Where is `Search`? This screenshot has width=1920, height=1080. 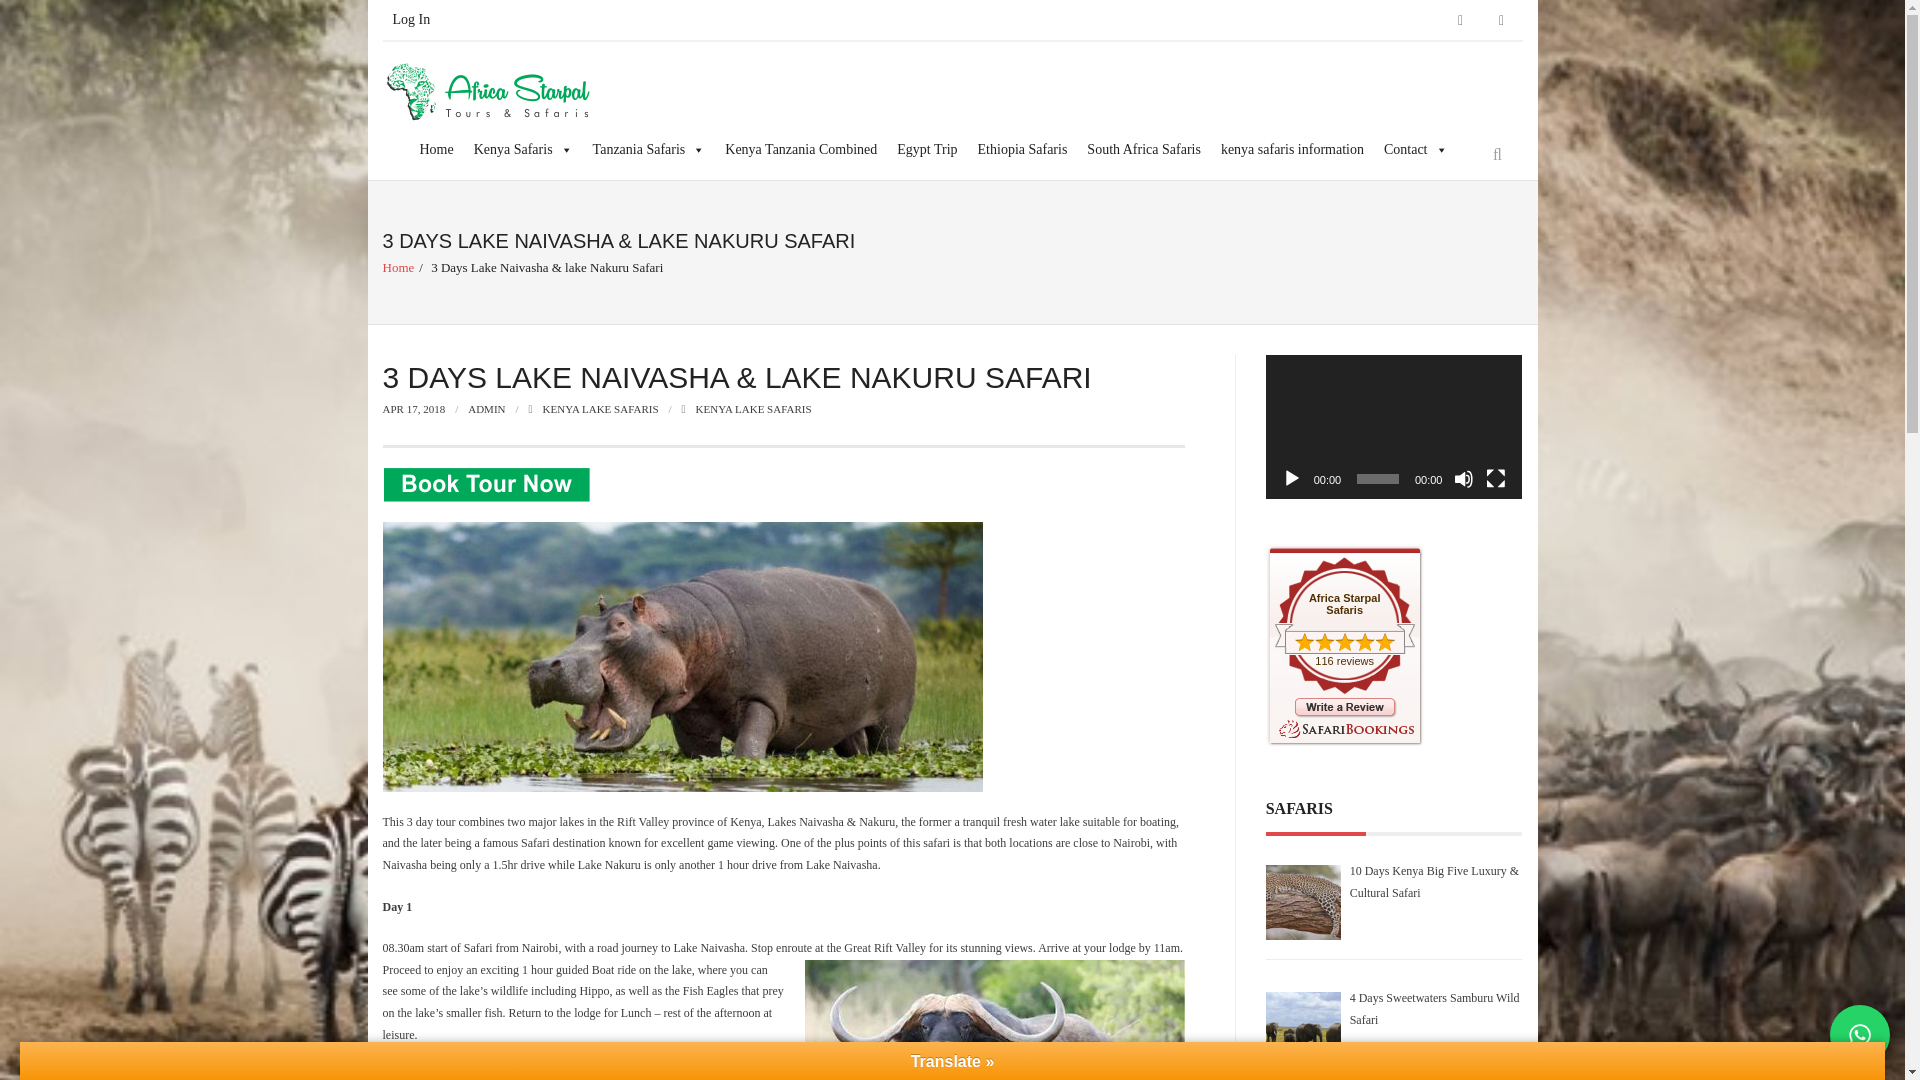 Search is located at coordinates (44, 21).